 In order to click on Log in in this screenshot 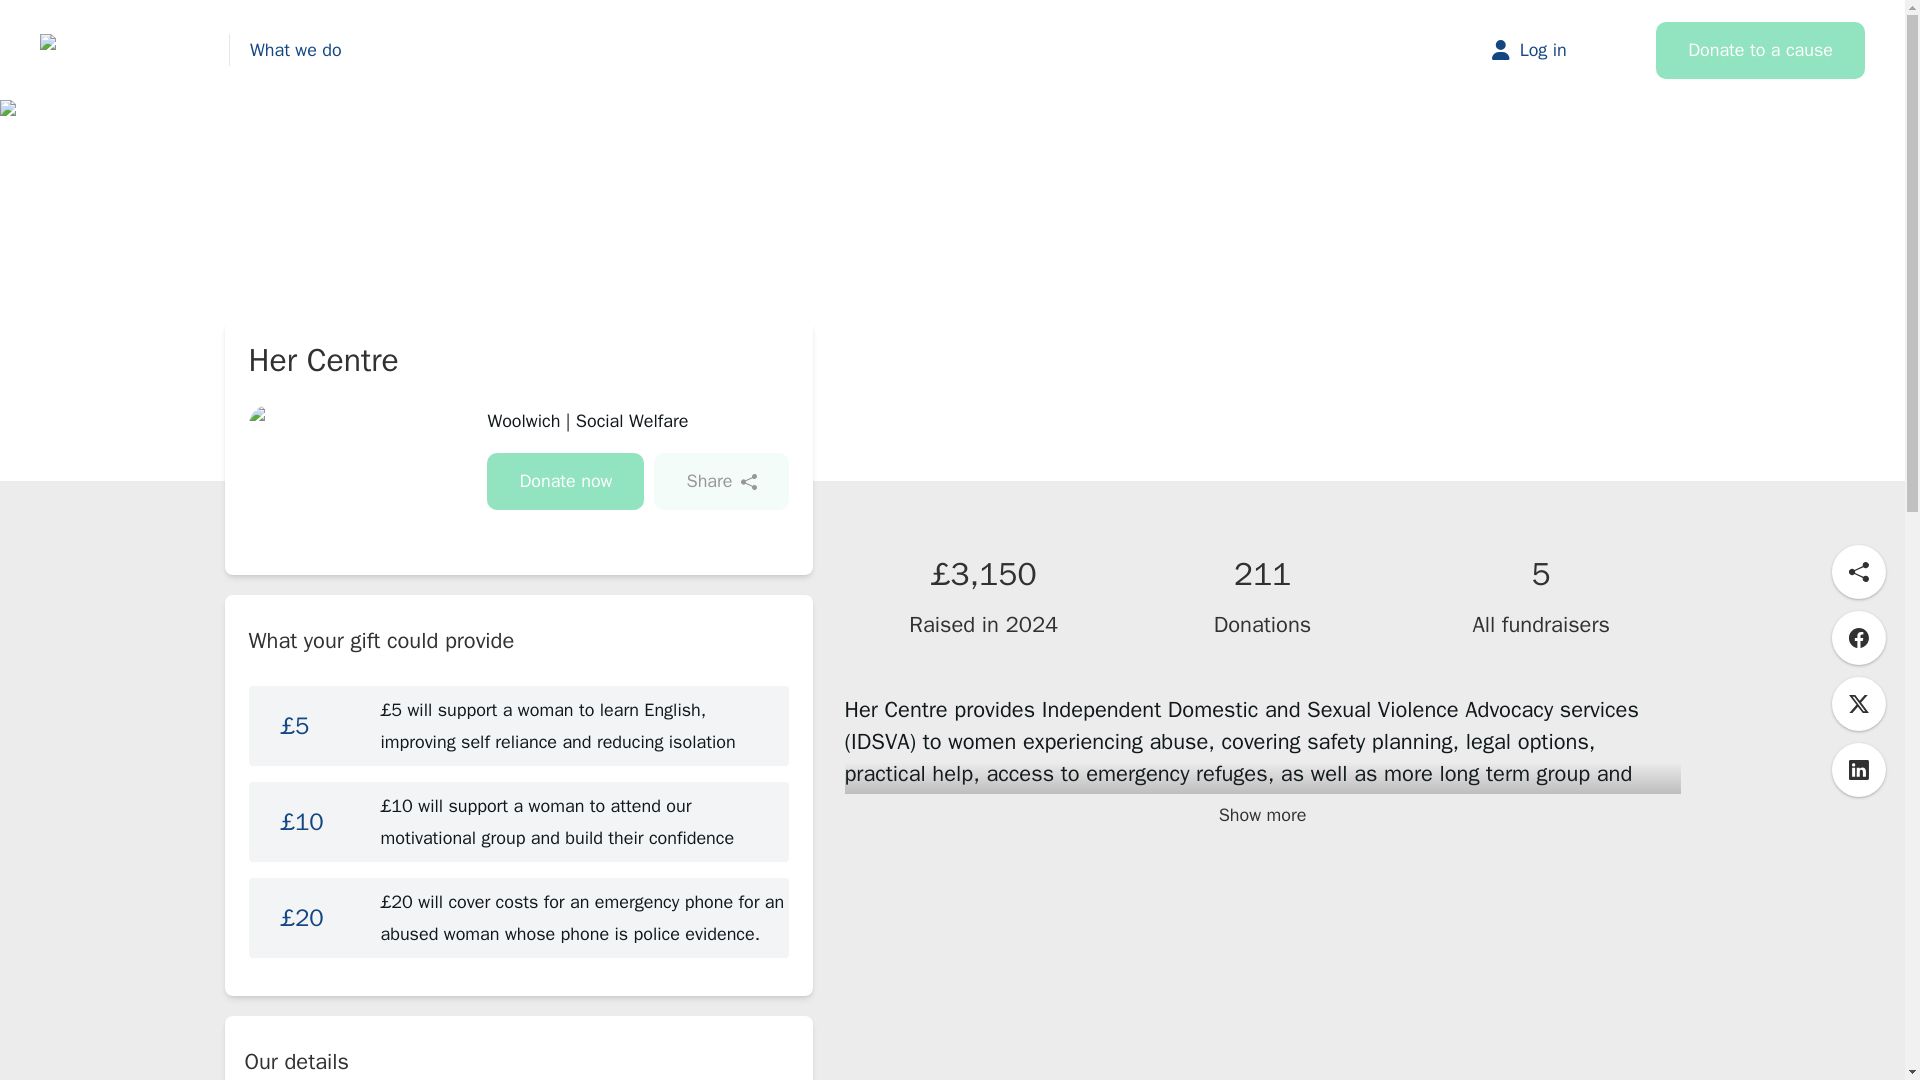, I will do `click(1548, 49)`.